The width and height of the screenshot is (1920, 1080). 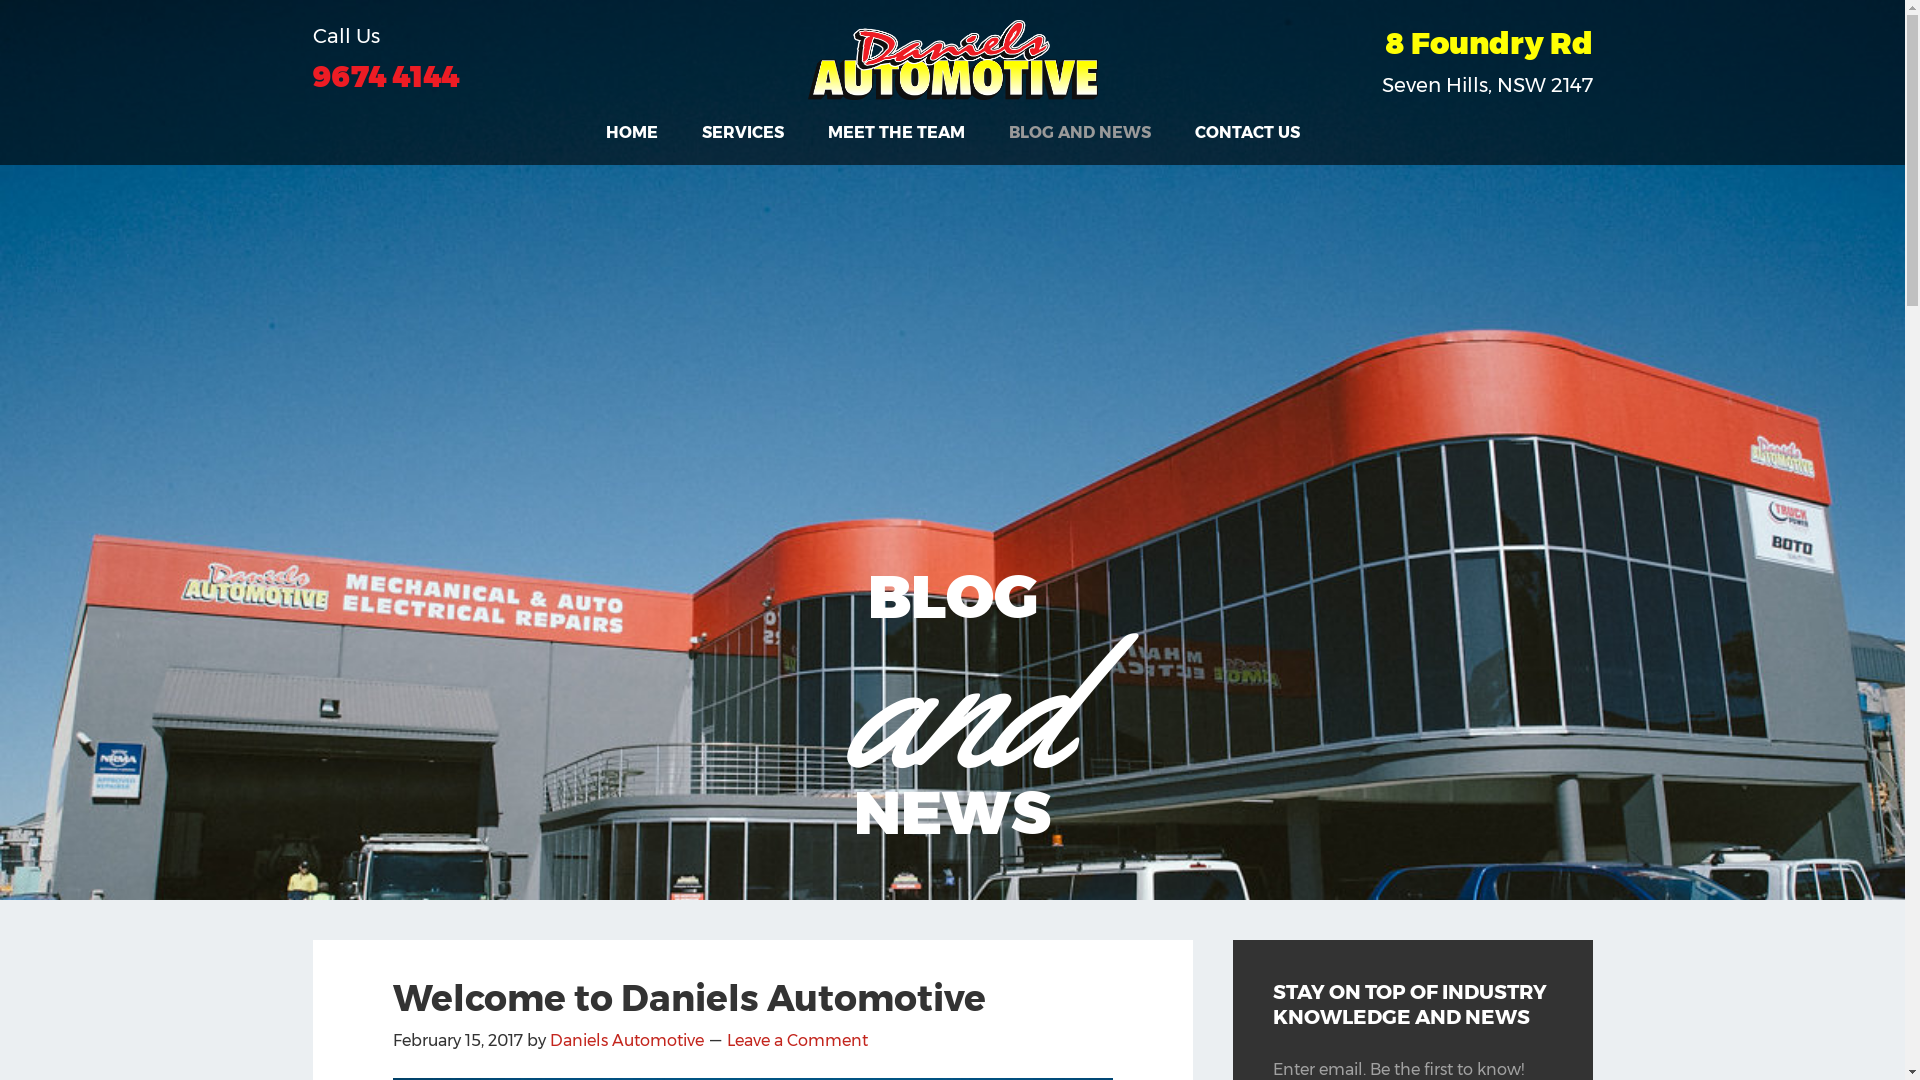 I want to click on Skip to primary navigation, so click(x=0, y=0).